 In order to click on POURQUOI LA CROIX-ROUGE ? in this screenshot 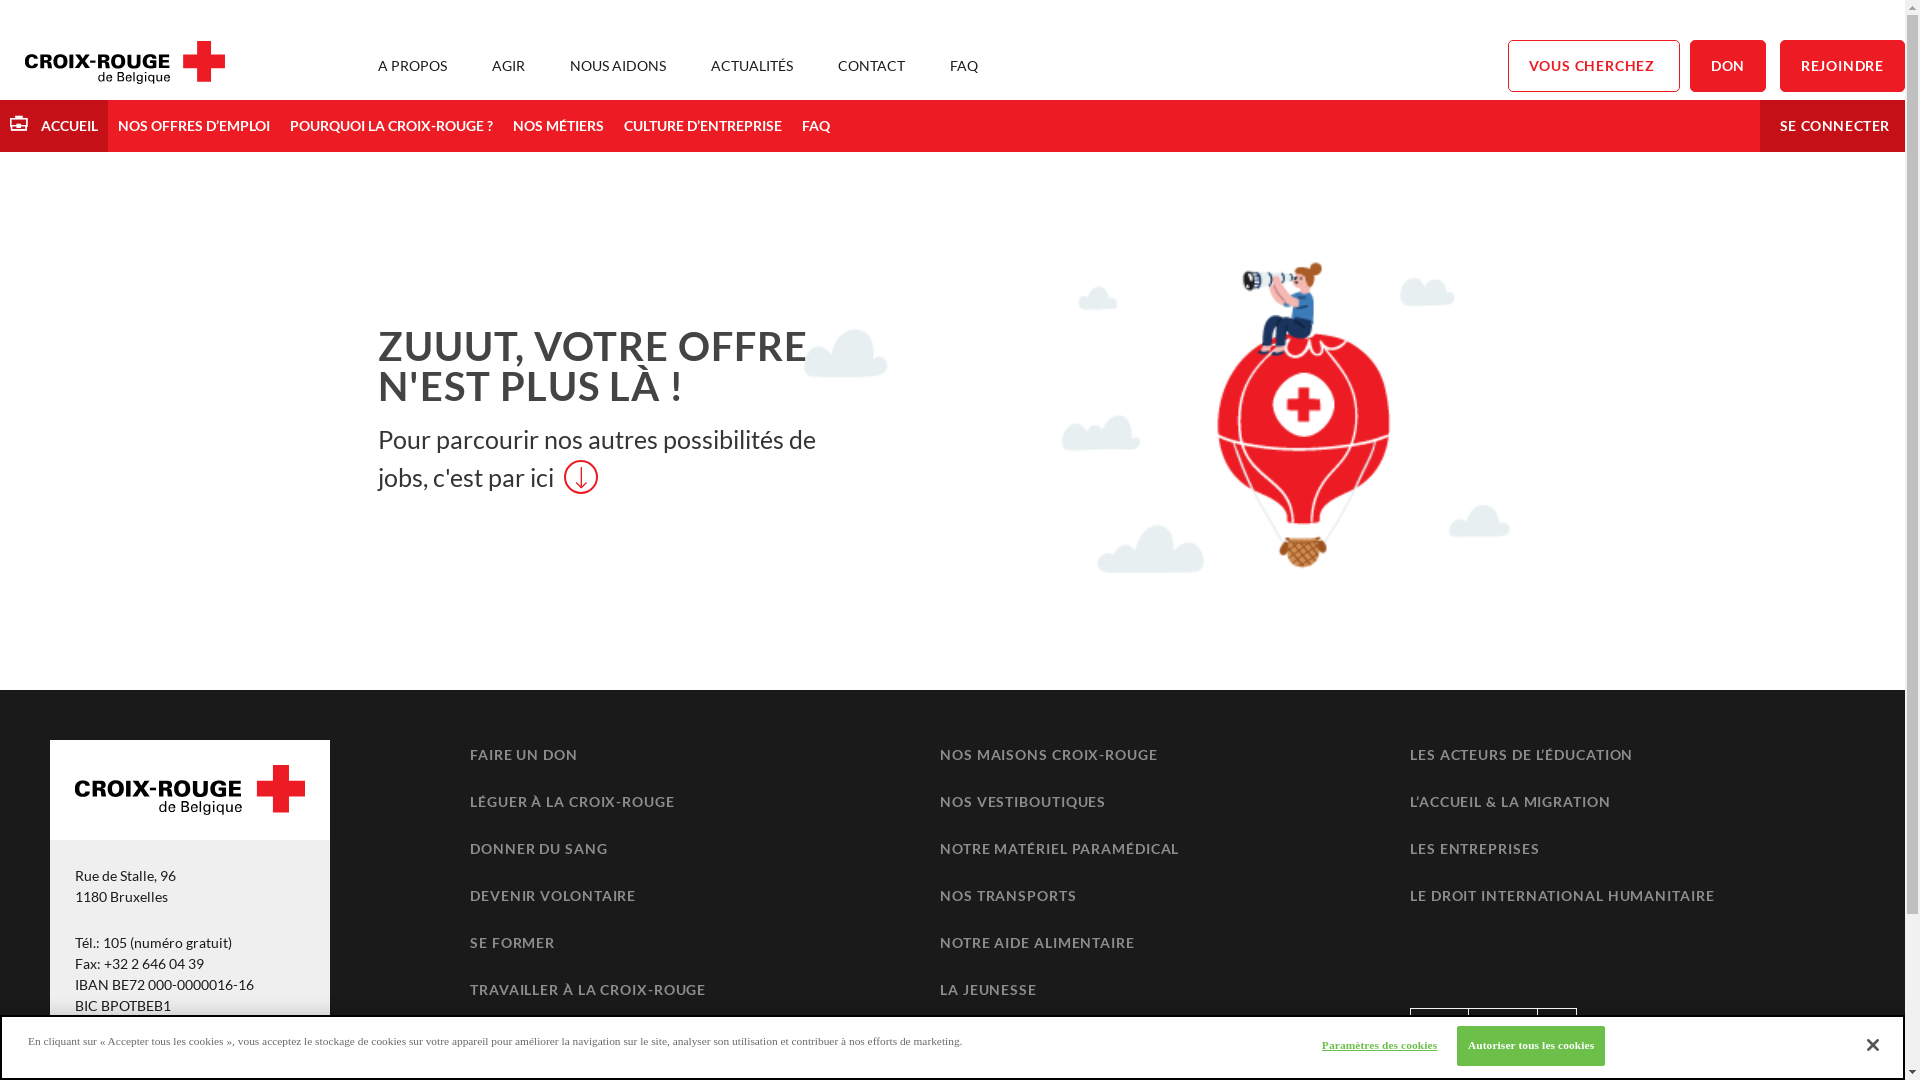, I will do `click(392, 126)`.